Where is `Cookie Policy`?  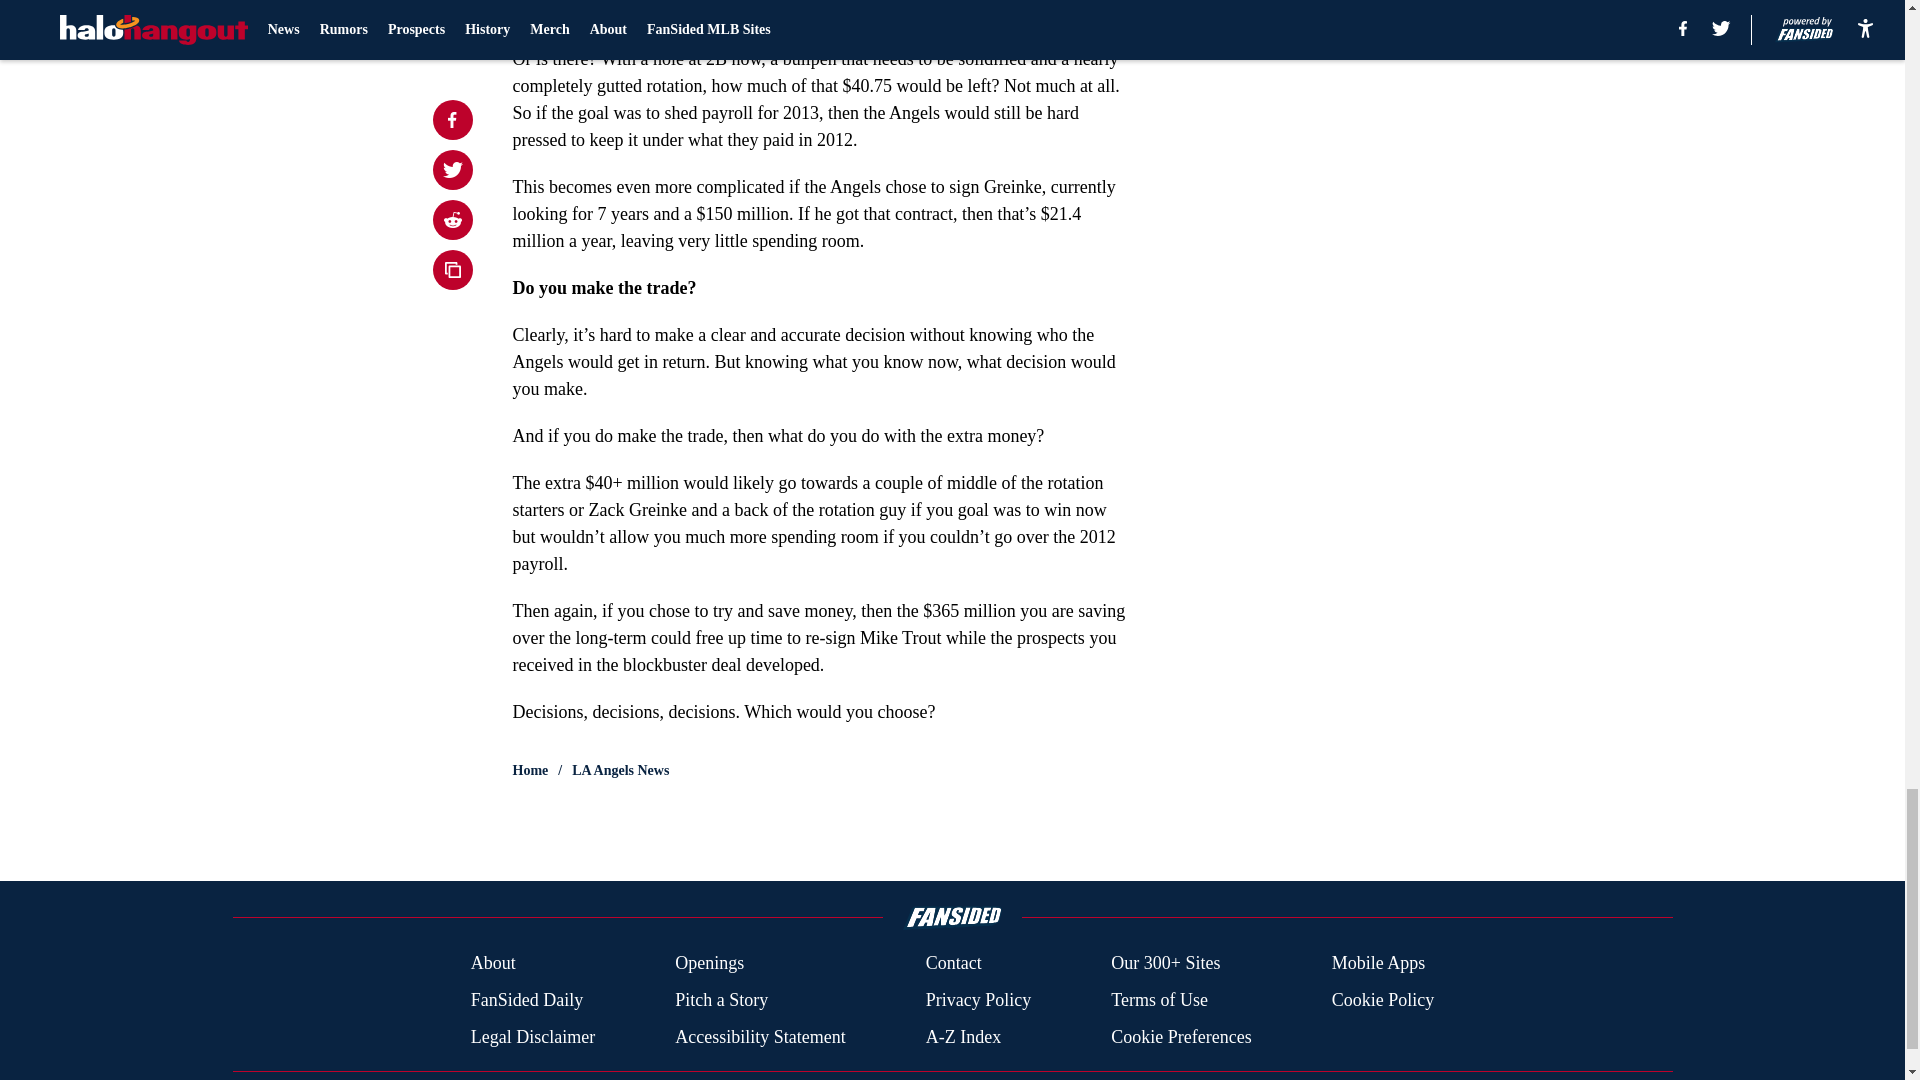
Cookie Policy is located at coordinates (1383, 1000).